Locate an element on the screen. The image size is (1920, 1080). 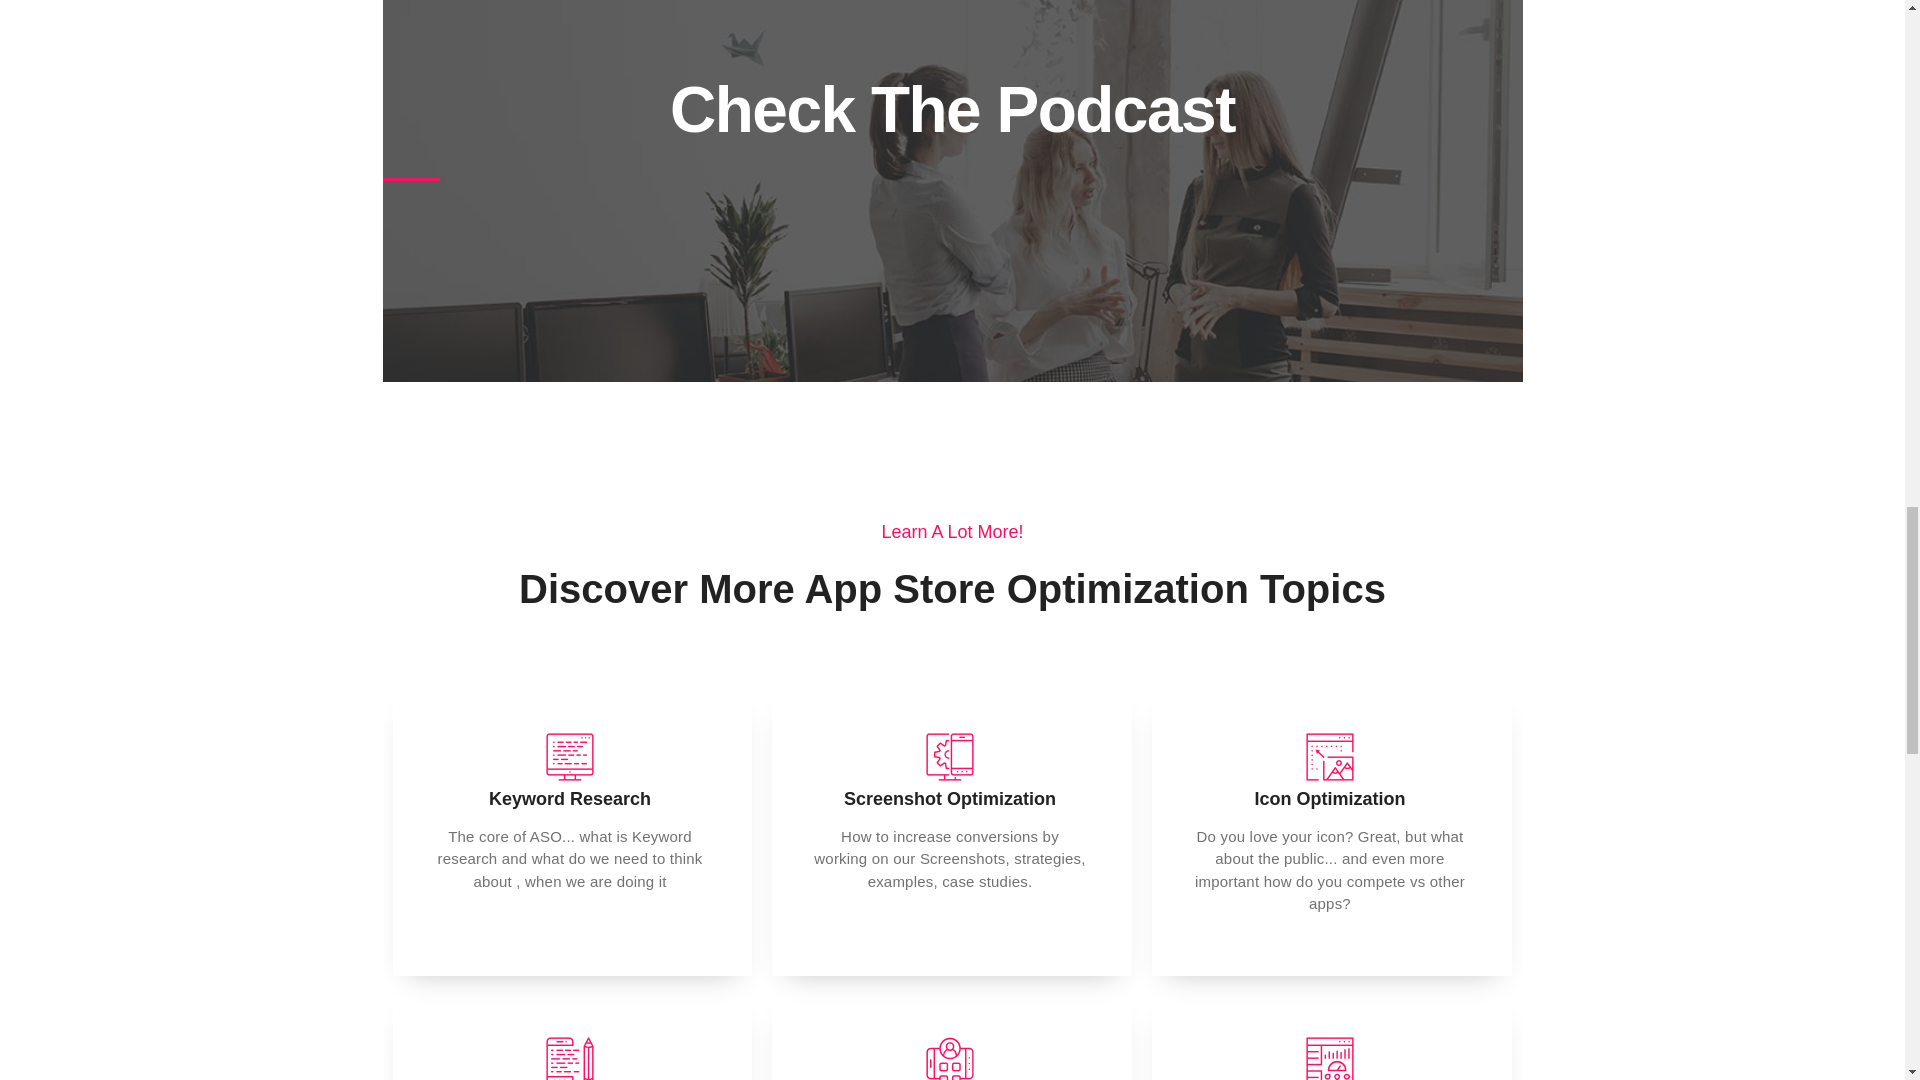
Keyword Research is located at coordinates (570, 798).